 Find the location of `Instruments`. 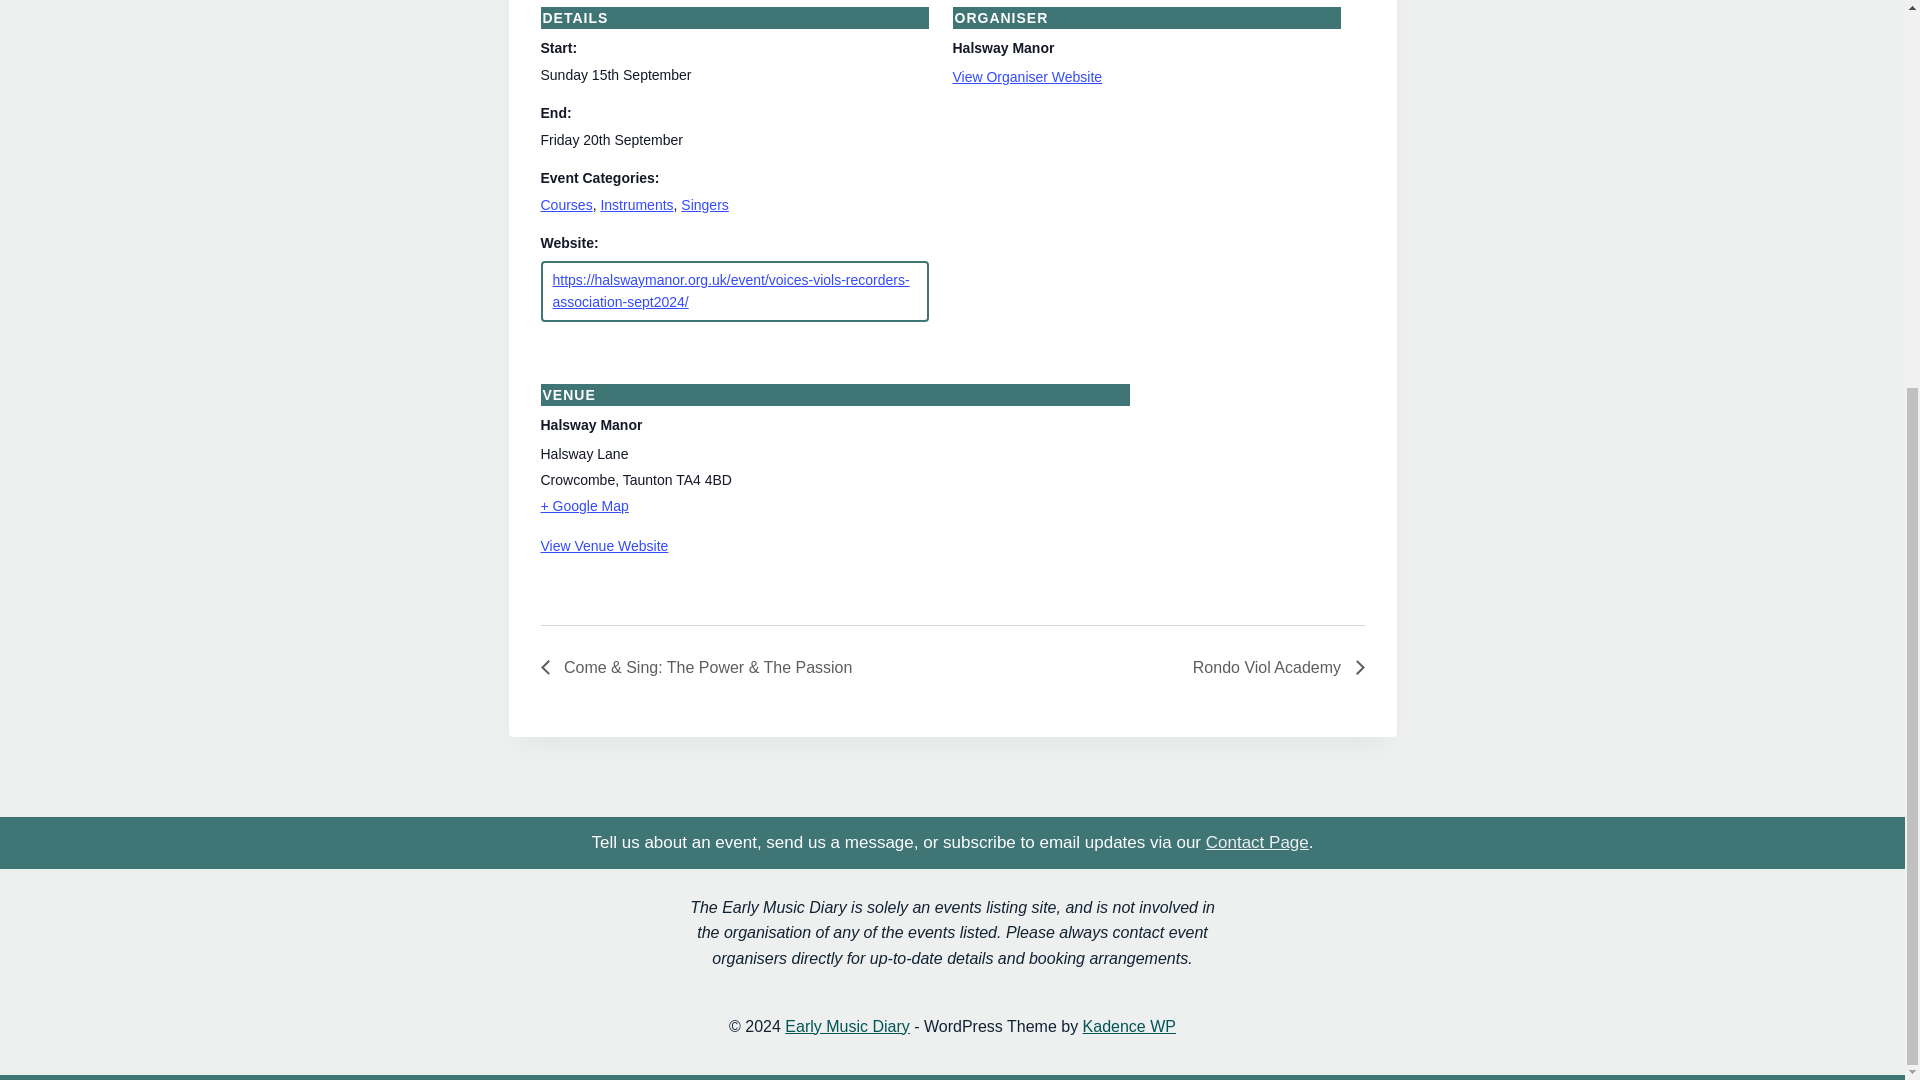

Instruments is located at coordinates (636, 204).